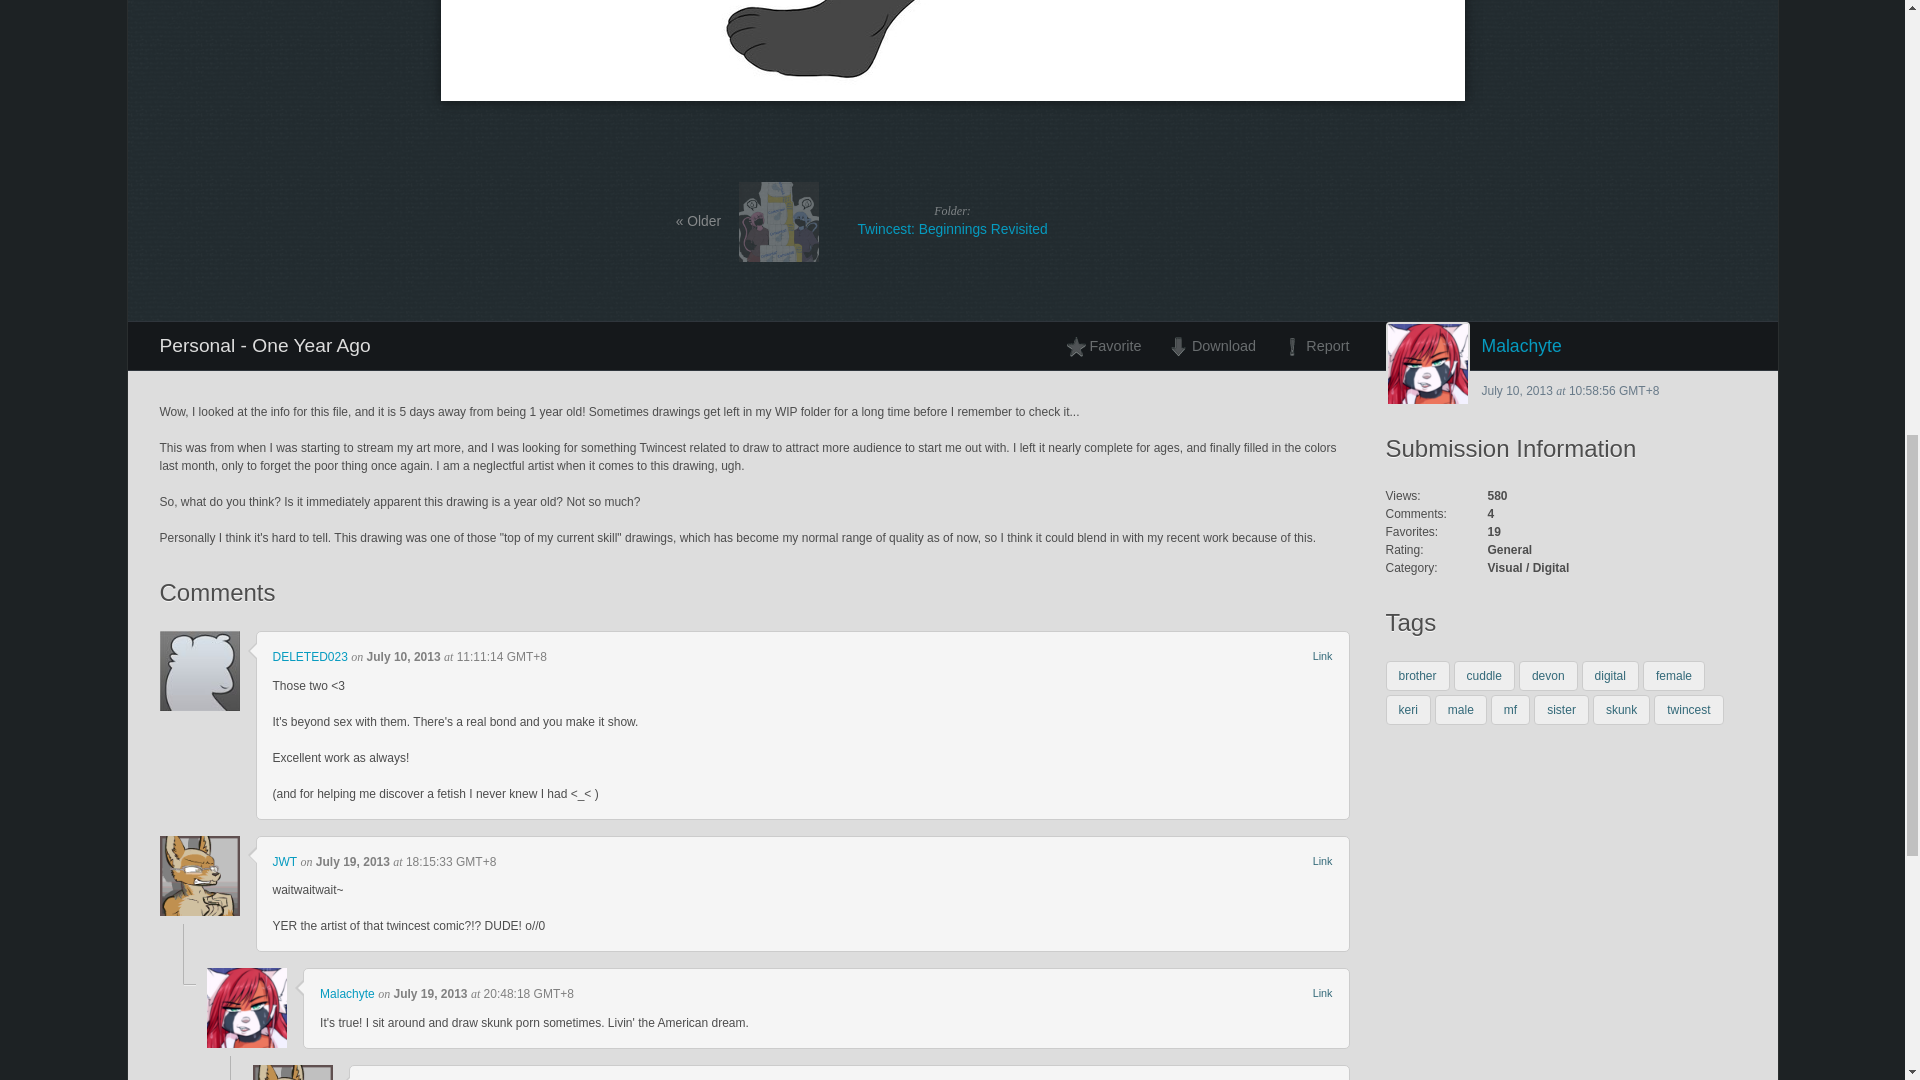 The height and width of the screenshot is (1080, 1920). What do you see at coordinates (1610, 676) in the screenshot?
I see `digital` at bounding box center [1610, 676].